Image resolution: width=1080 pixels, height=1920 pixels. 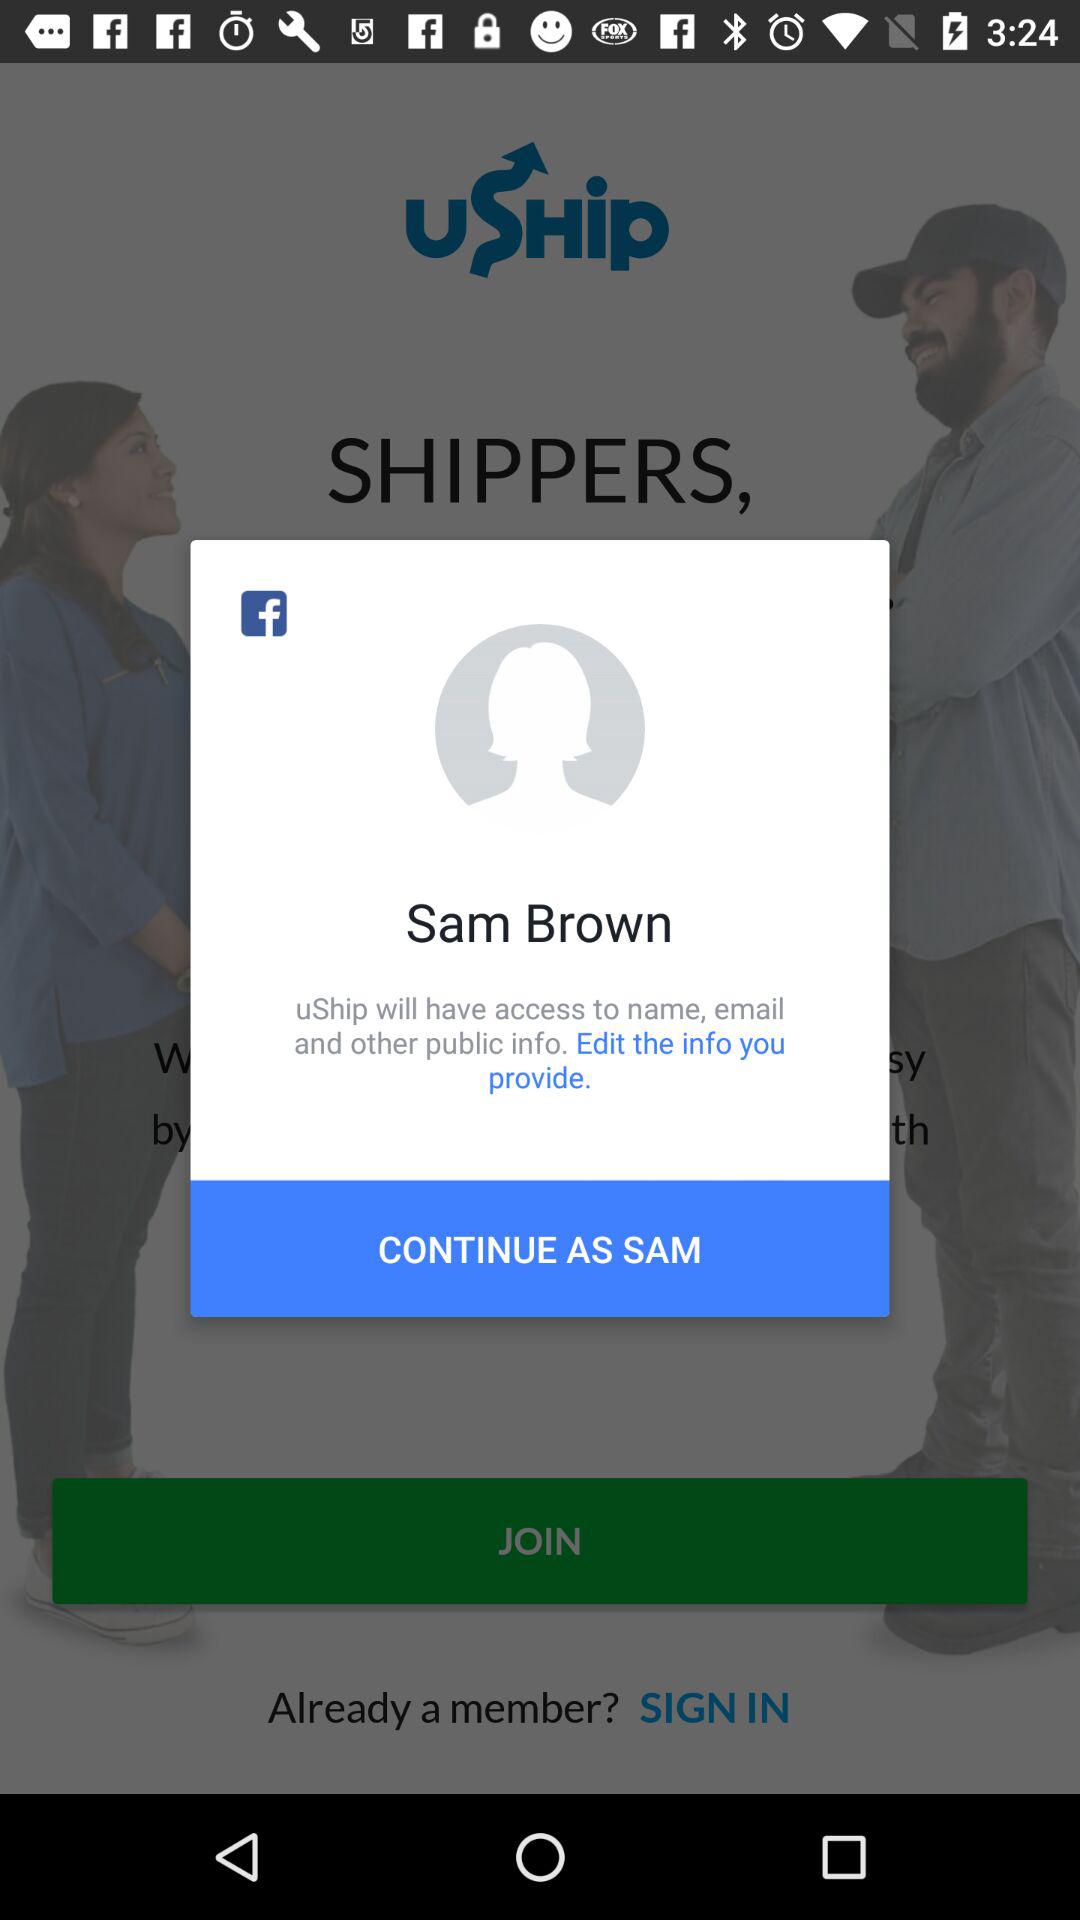 What do you see at coordinates (540, 1248) in the screenshot?
I see `select the continue as sam item` at bounding box center [540, 1248].